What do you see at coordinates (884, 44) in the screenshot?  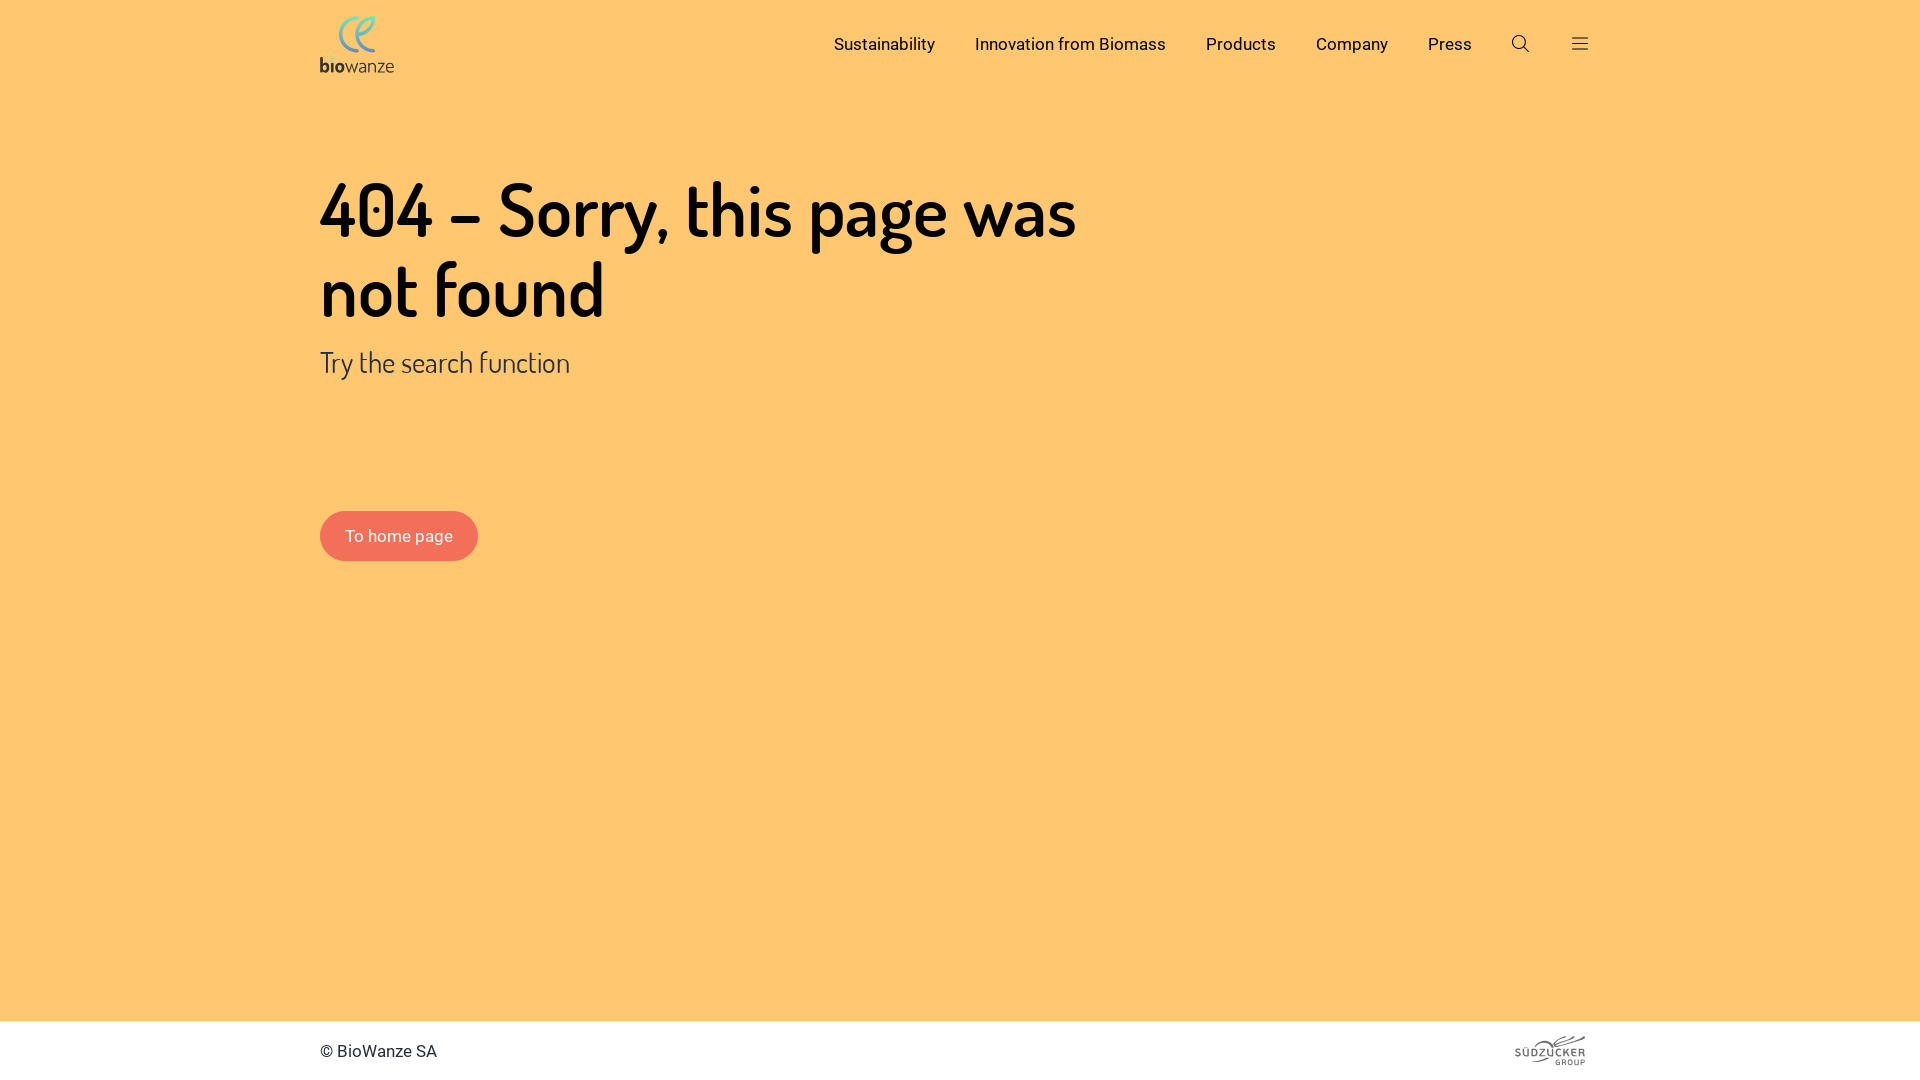 I see `Sustainability` at bounding box center [884, 44].